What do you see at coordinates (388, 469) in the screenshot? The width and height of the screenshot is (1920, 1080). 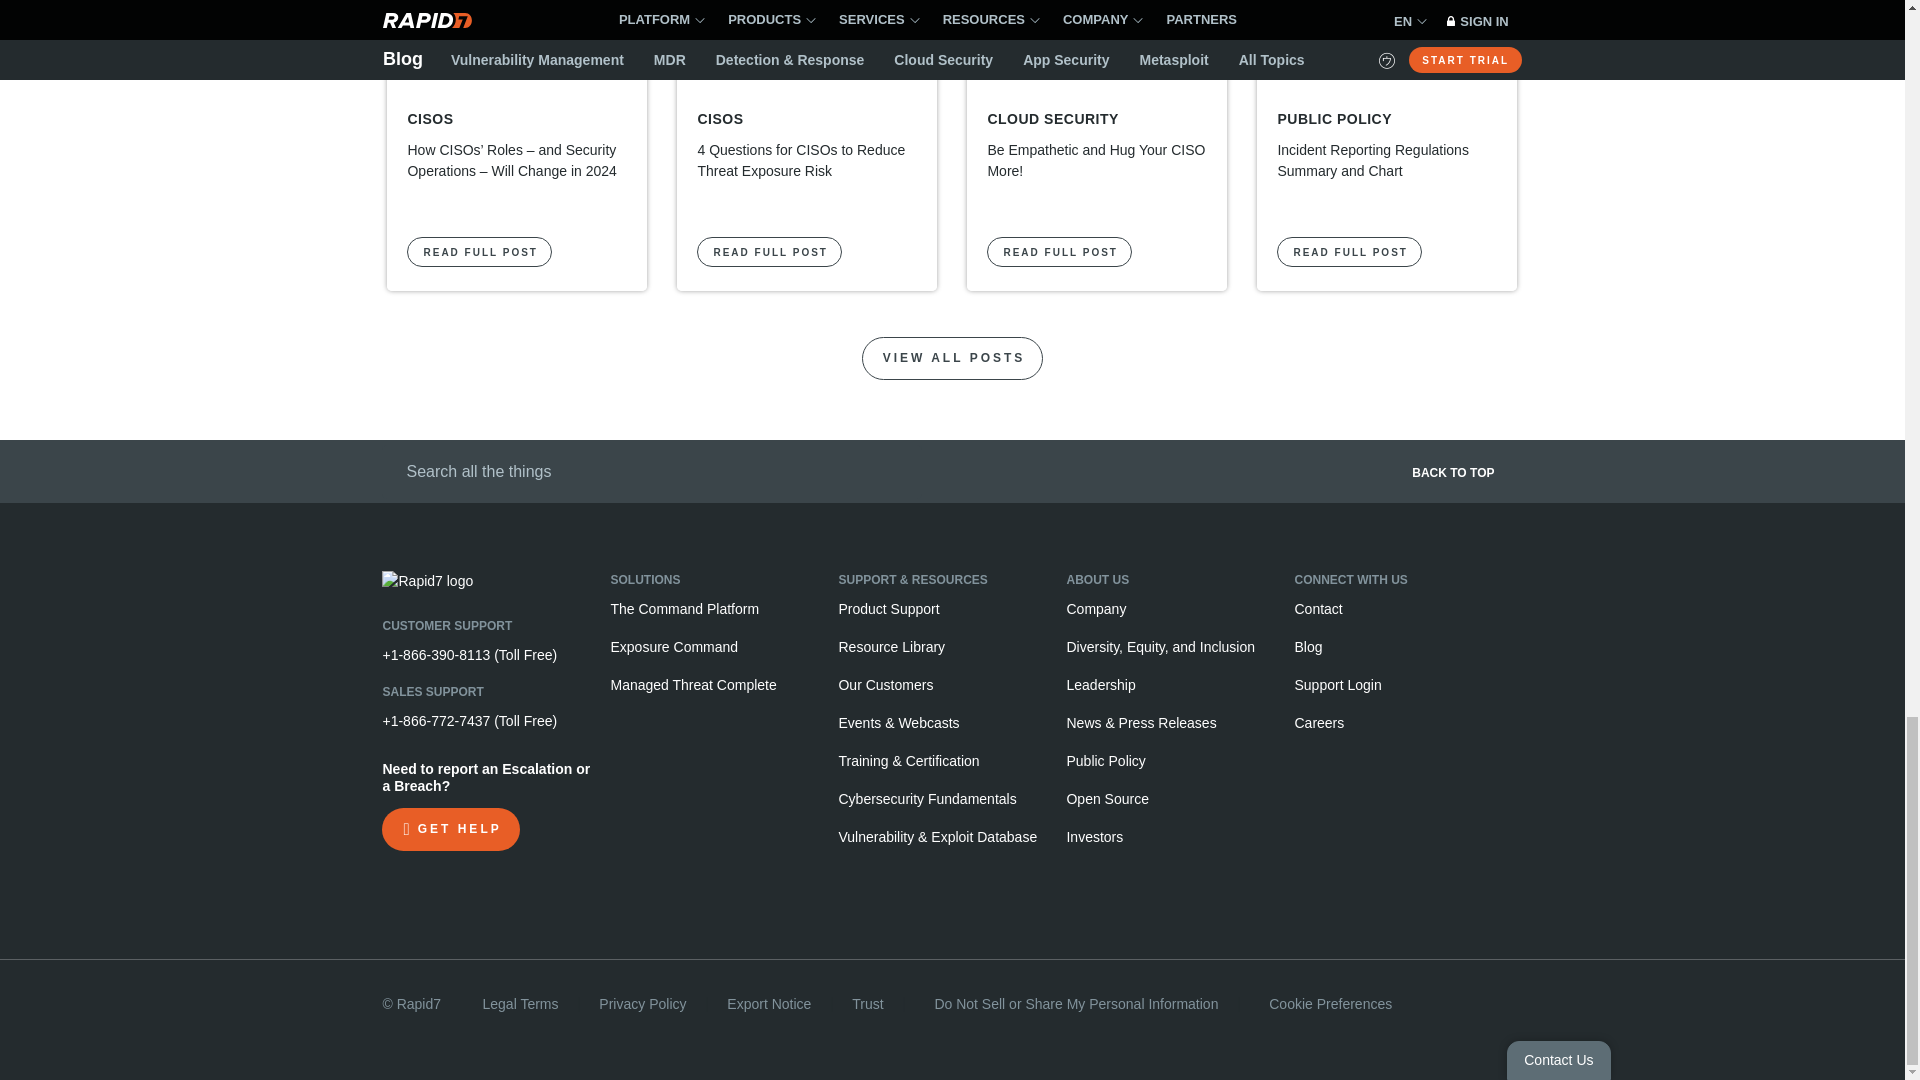 I see `Submit Search` at bounding box center [388, 469].